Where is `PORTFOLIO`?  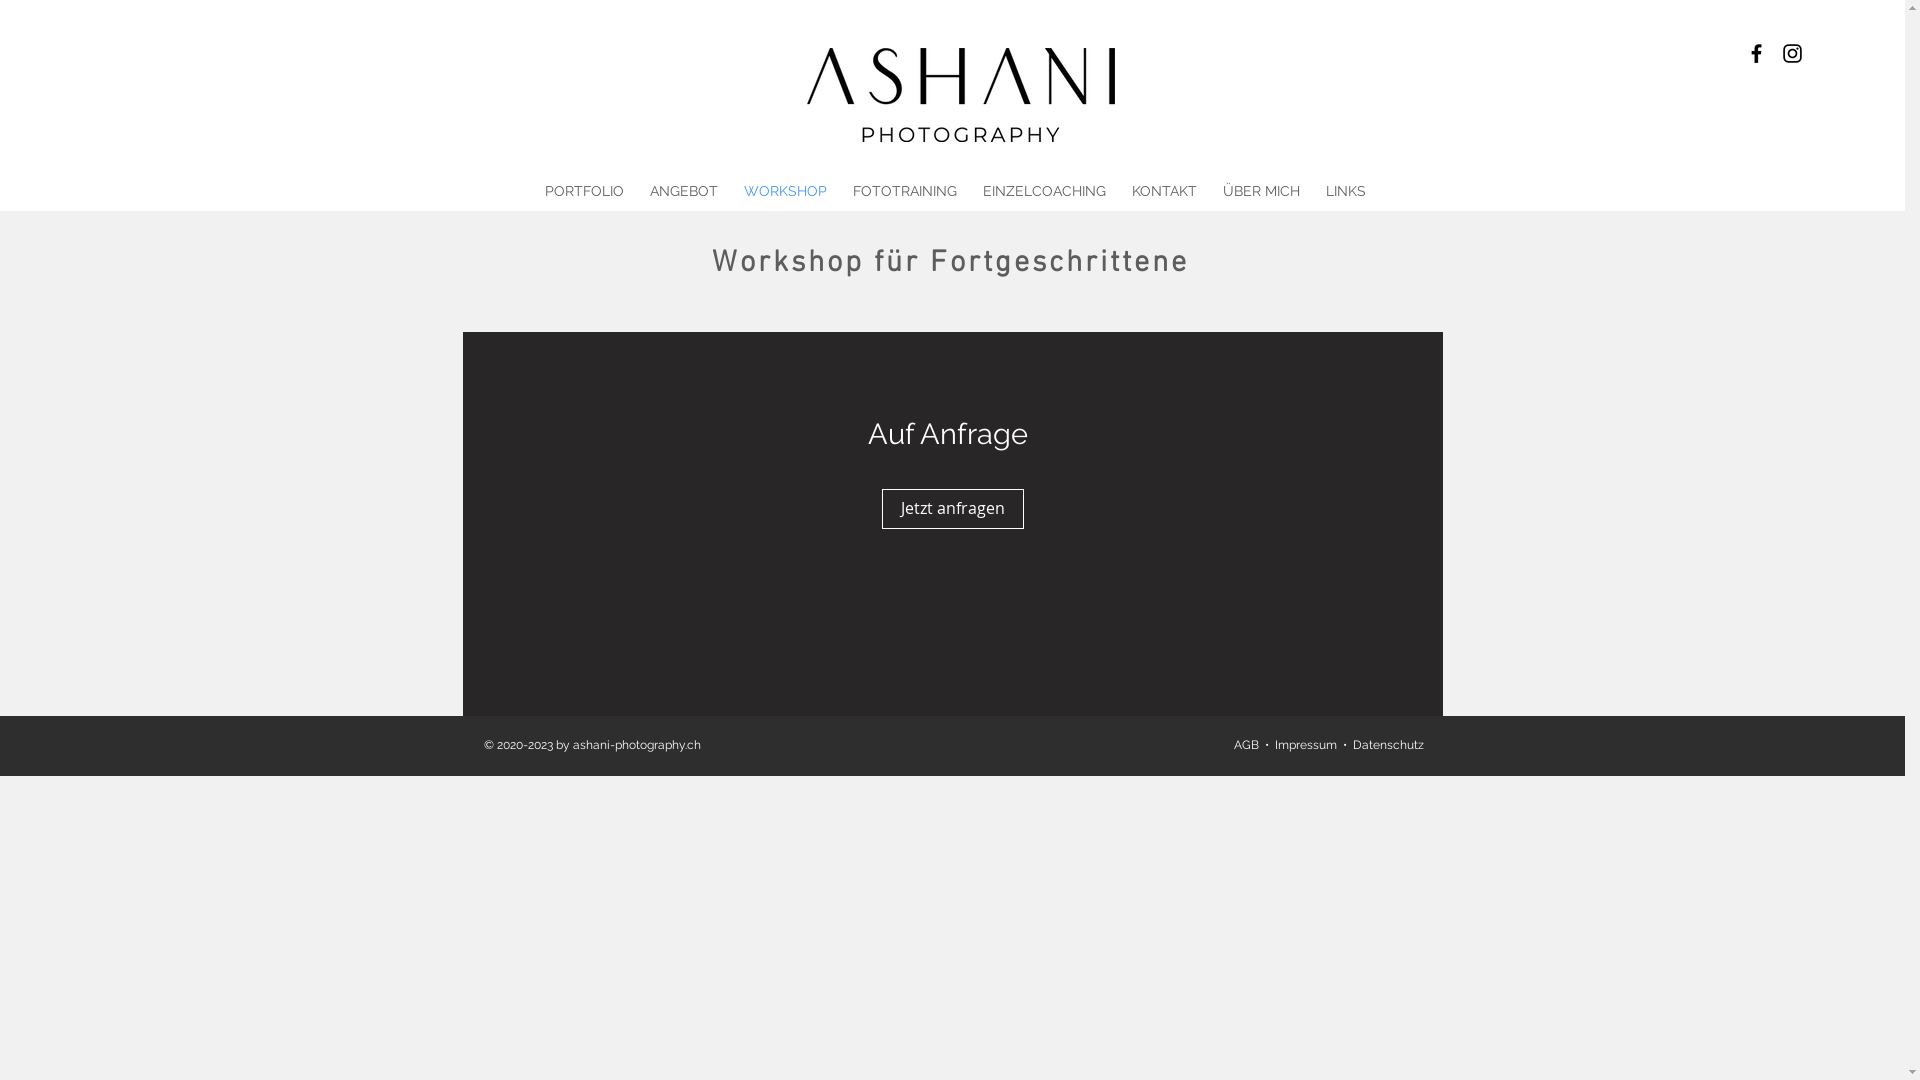 PORTFOLIO is located at coordinates (584, 191).